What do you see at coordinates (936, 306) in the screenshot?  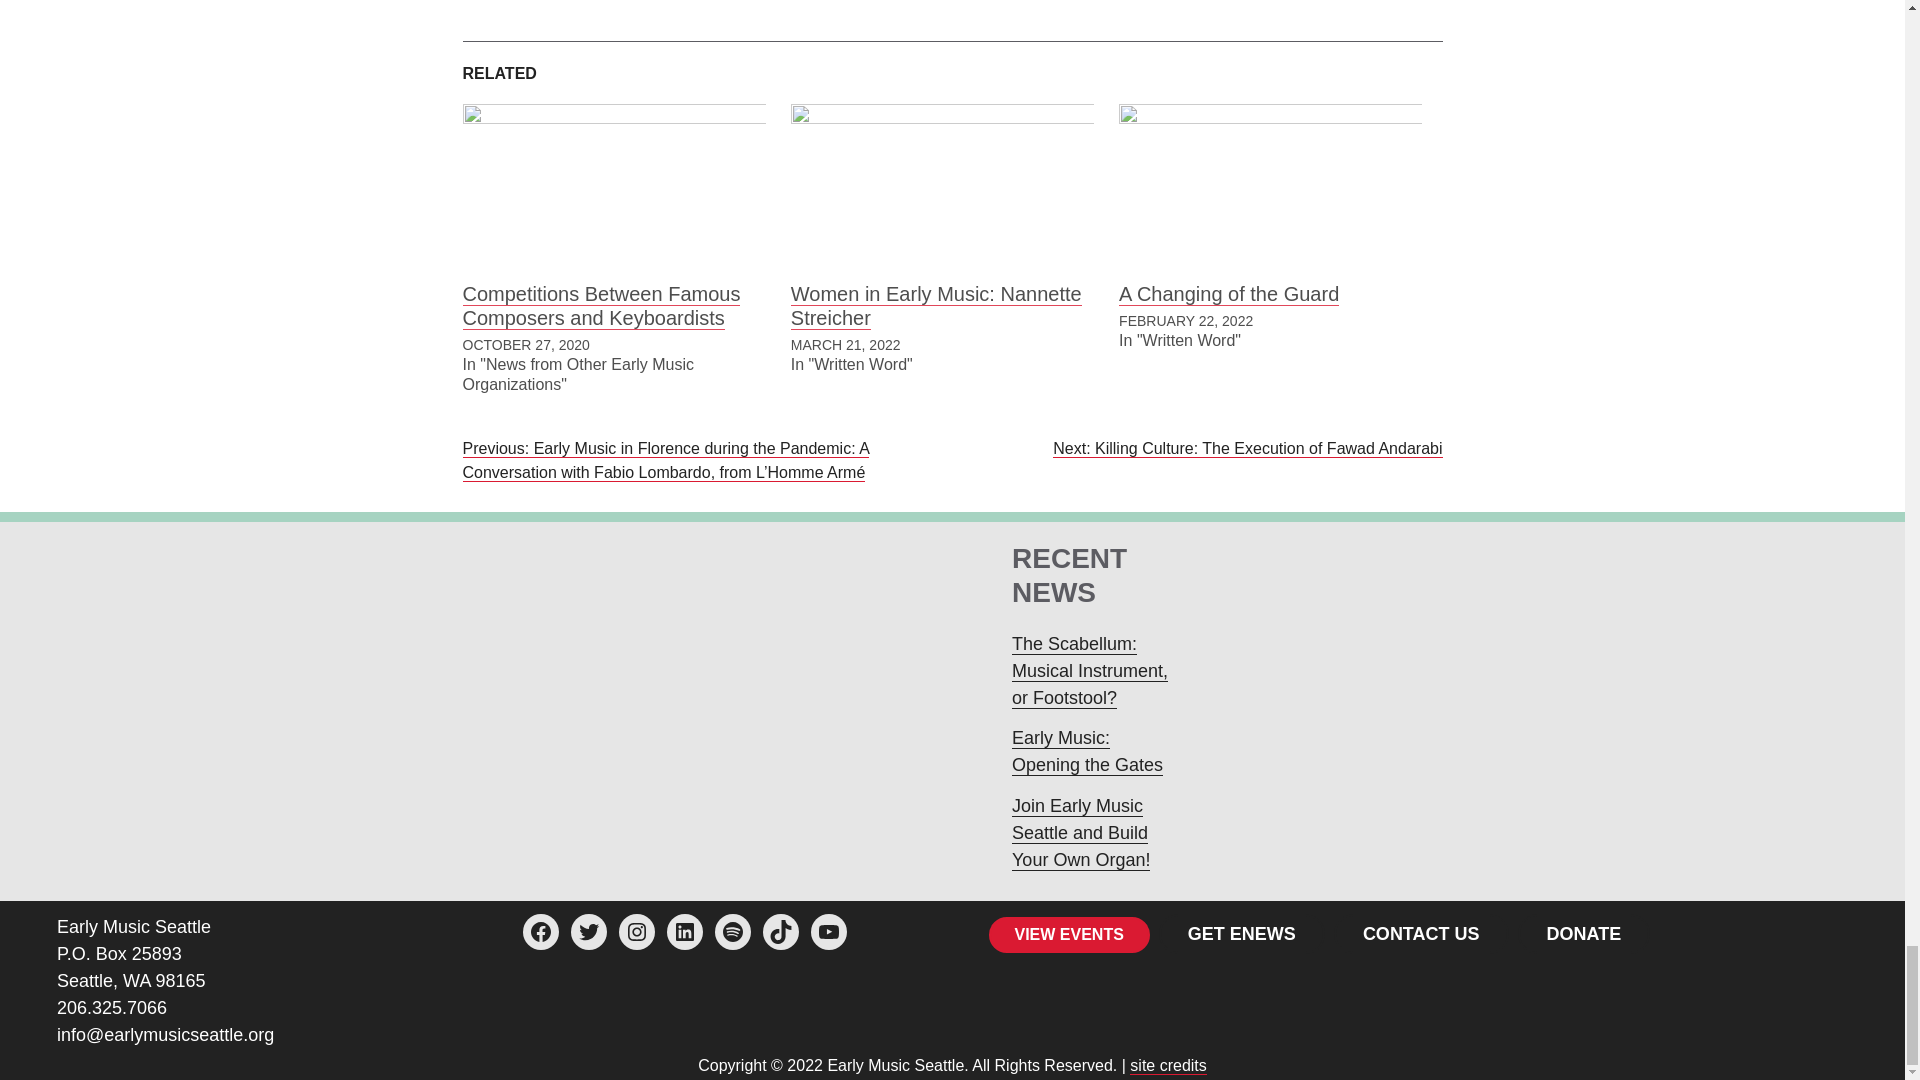 I see `Women in Early Music: Nannette Streicher` at bounding box center [936, 306].